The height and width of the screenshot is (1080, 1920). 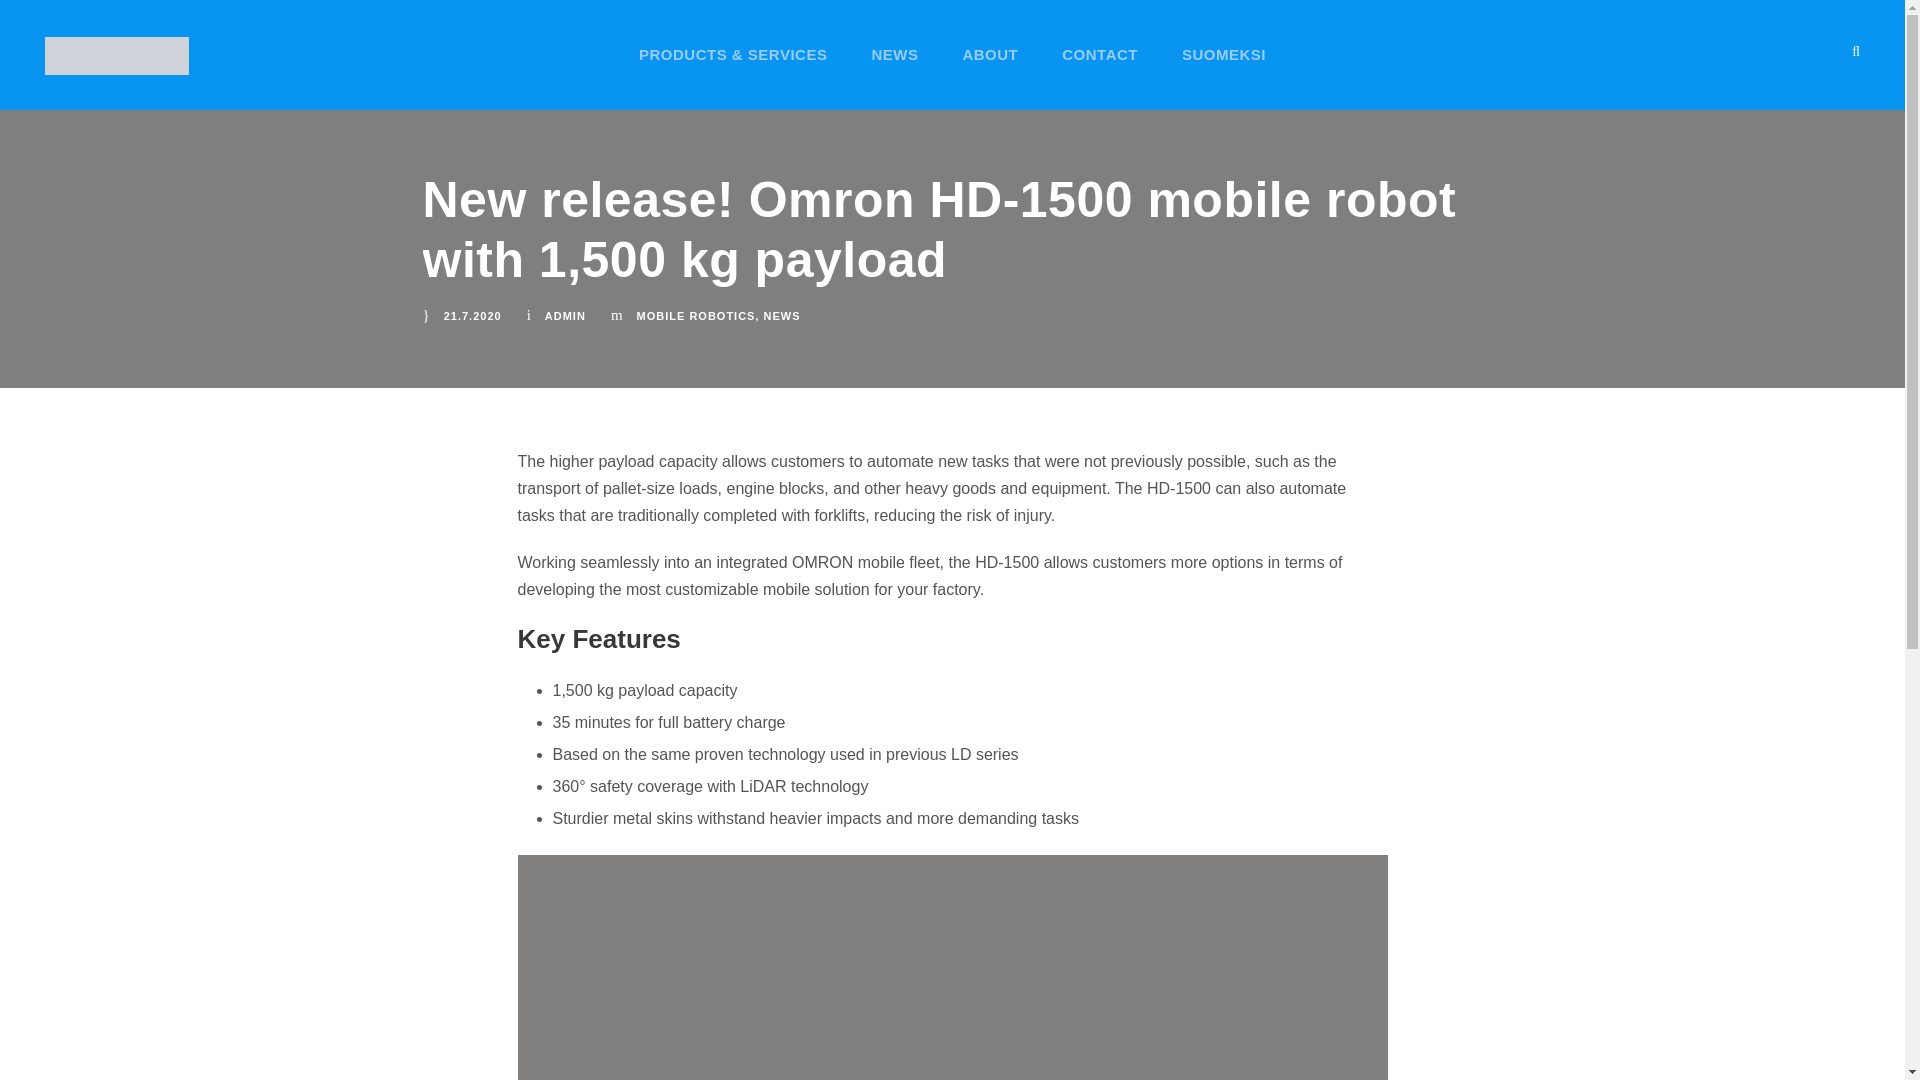 What do you see at coordinates (472, 315) in the screenshot?
I see `21.7.2020` at bounding box center [472, 315].